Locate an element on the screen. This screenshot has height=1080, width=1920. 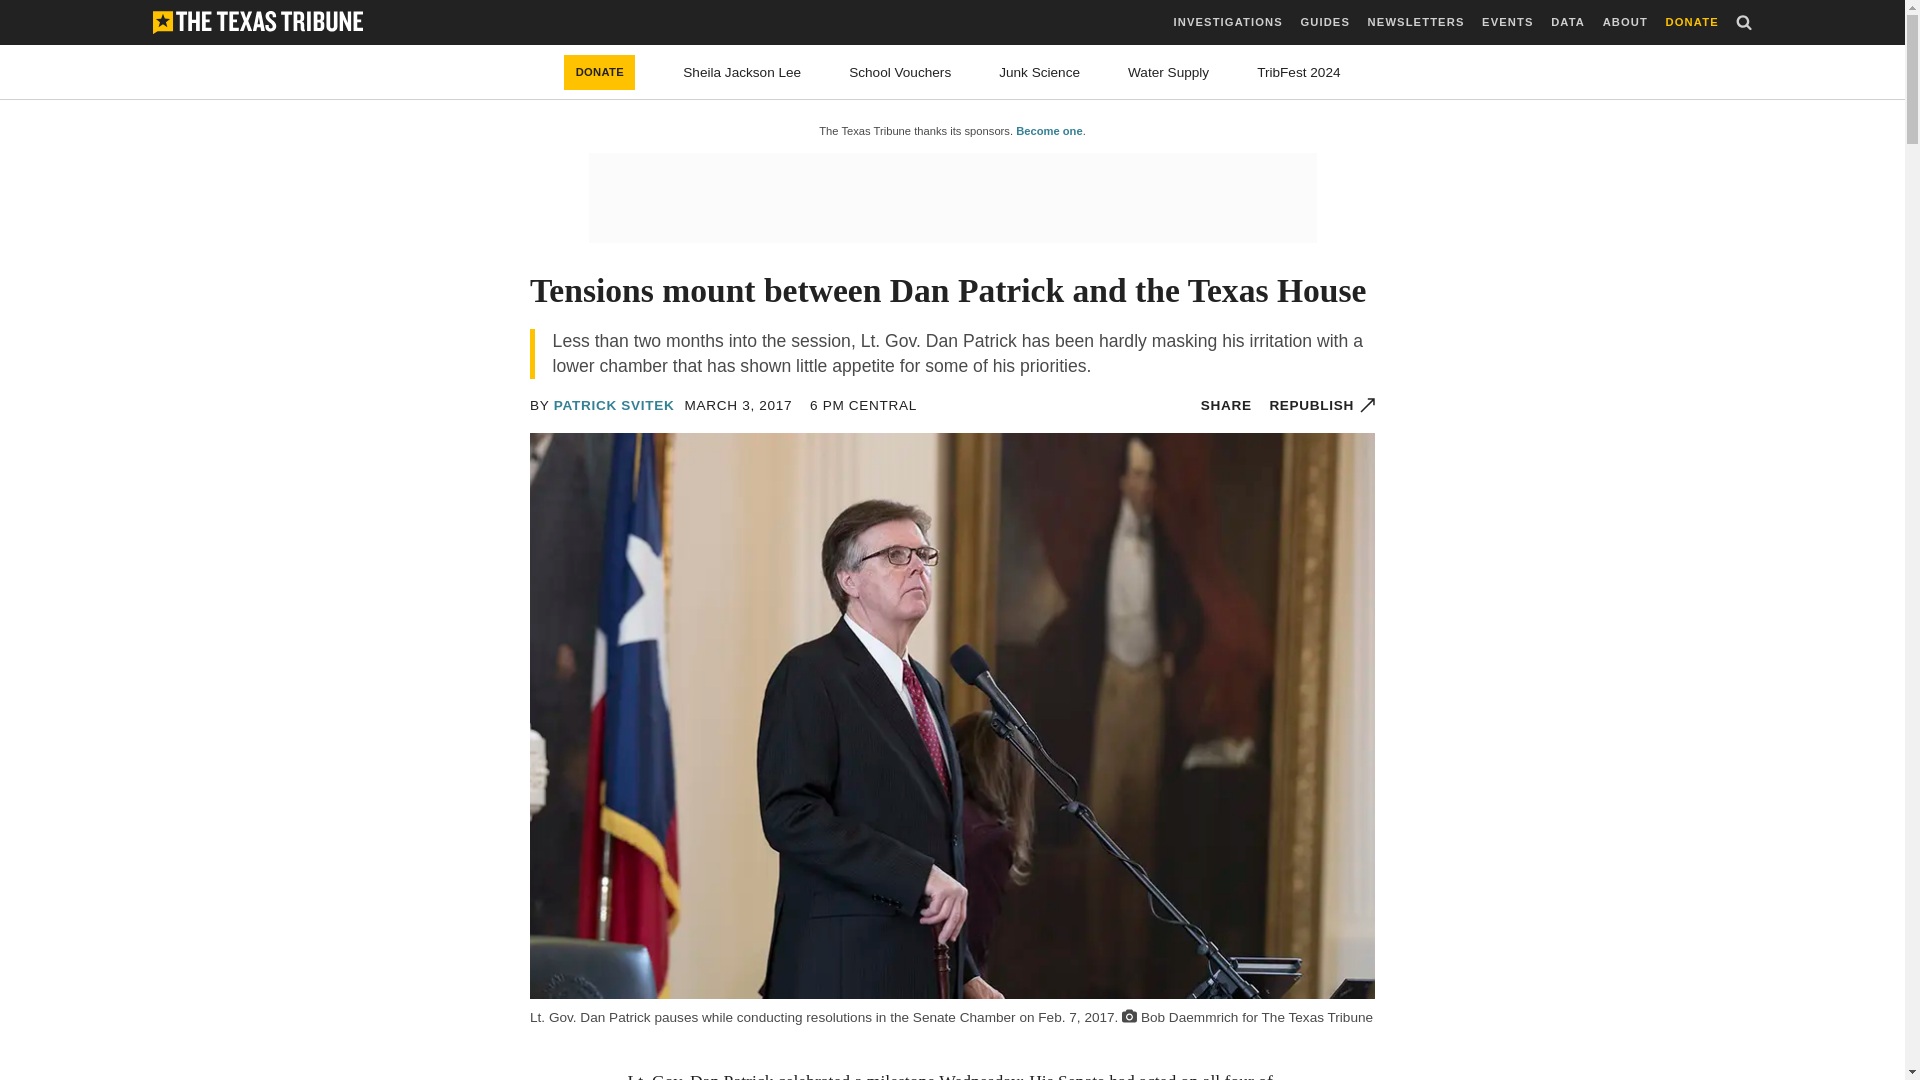
Sheila Jackson Lee is located at coordinates (742, 72).